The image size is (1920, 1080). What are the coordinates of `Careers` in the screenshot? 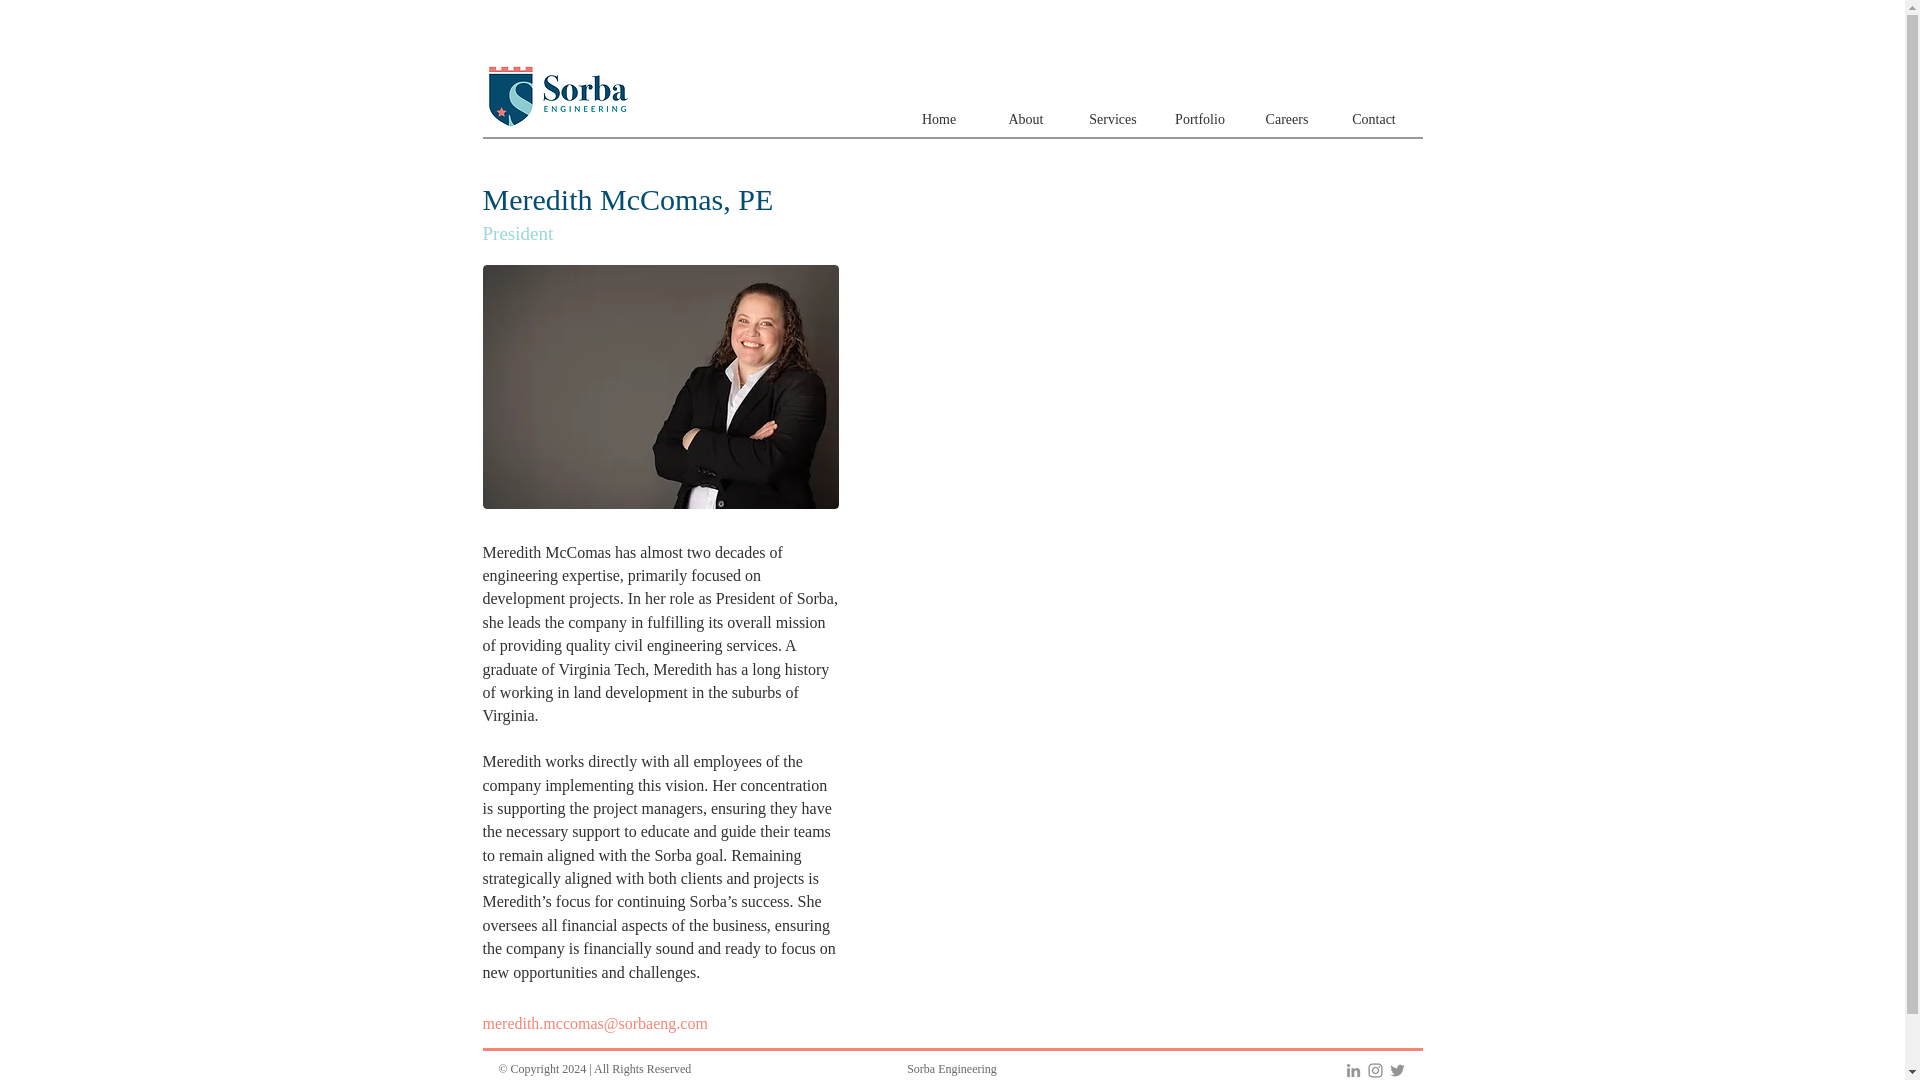 It's located at (1287, 120).